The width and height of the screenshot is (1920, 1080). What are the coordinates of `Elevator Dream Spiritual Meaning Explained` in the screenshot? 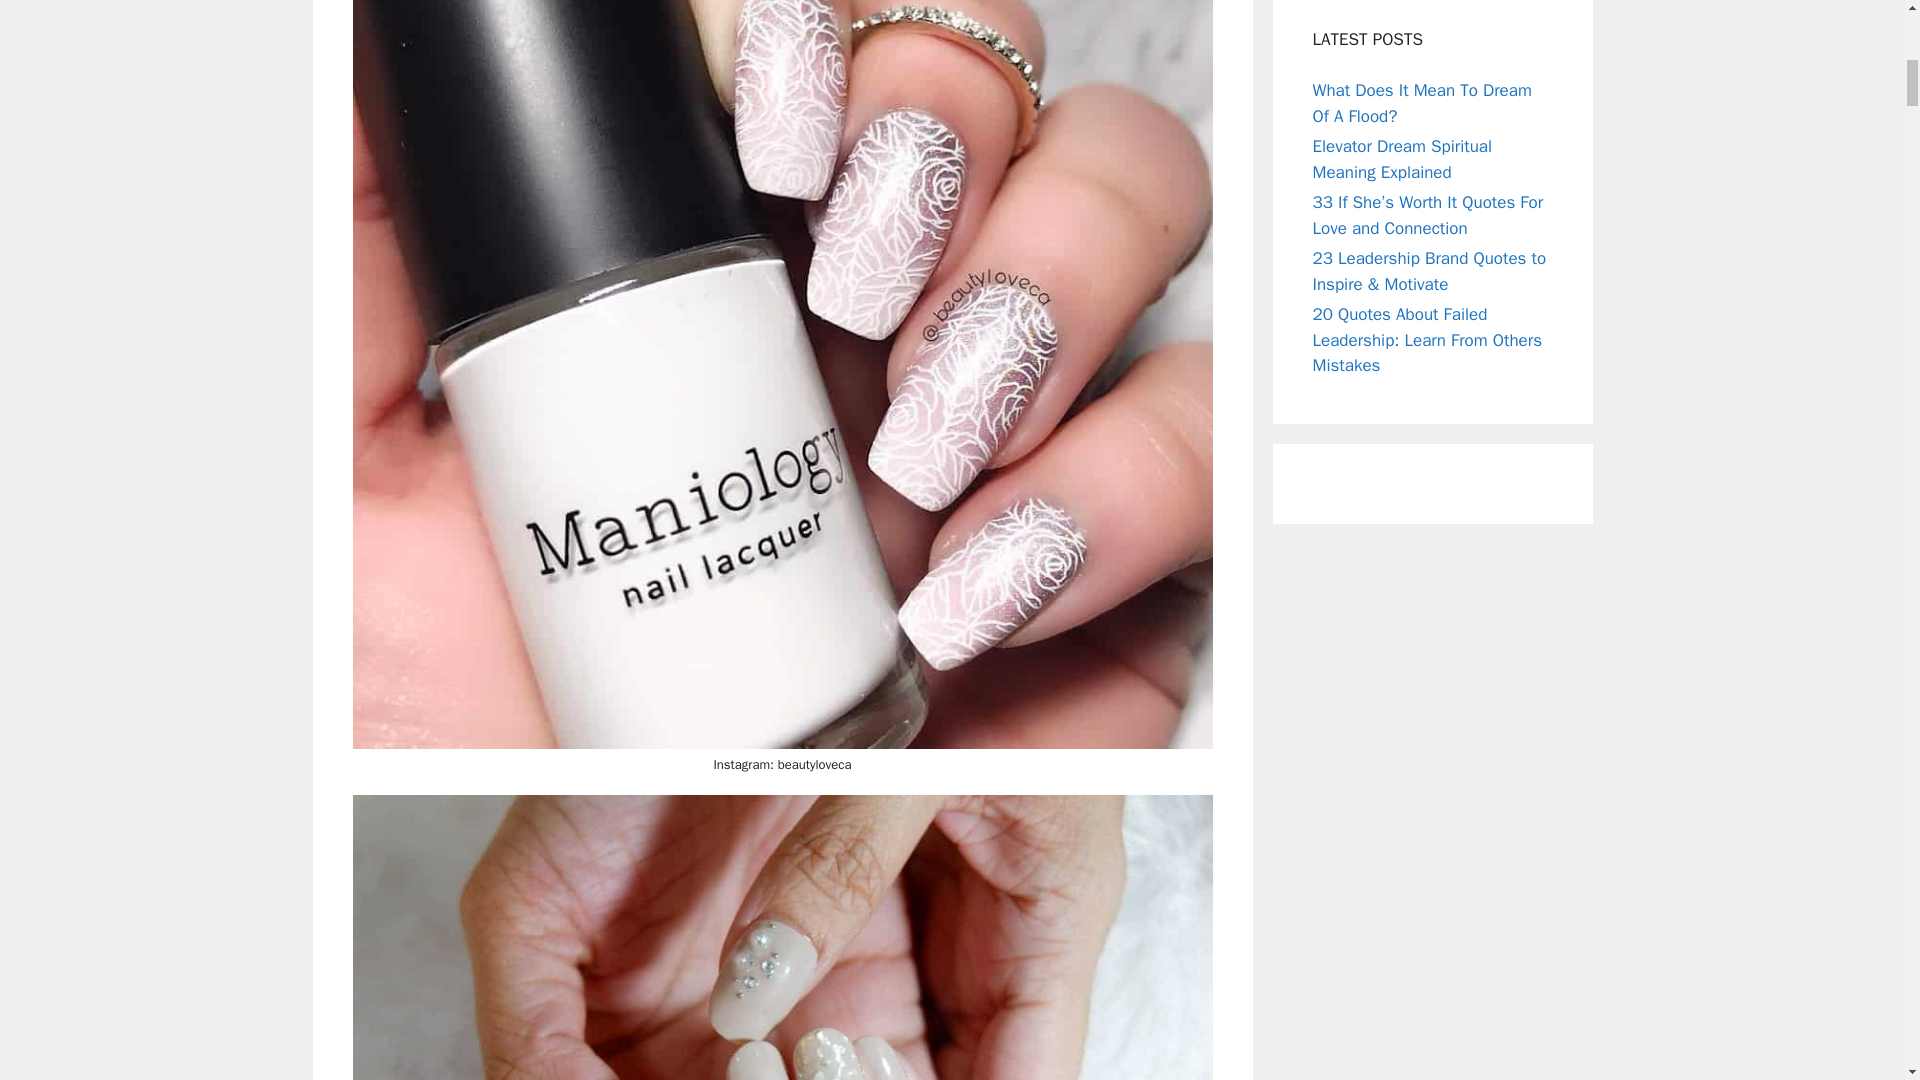 It's located at (1401, 159).